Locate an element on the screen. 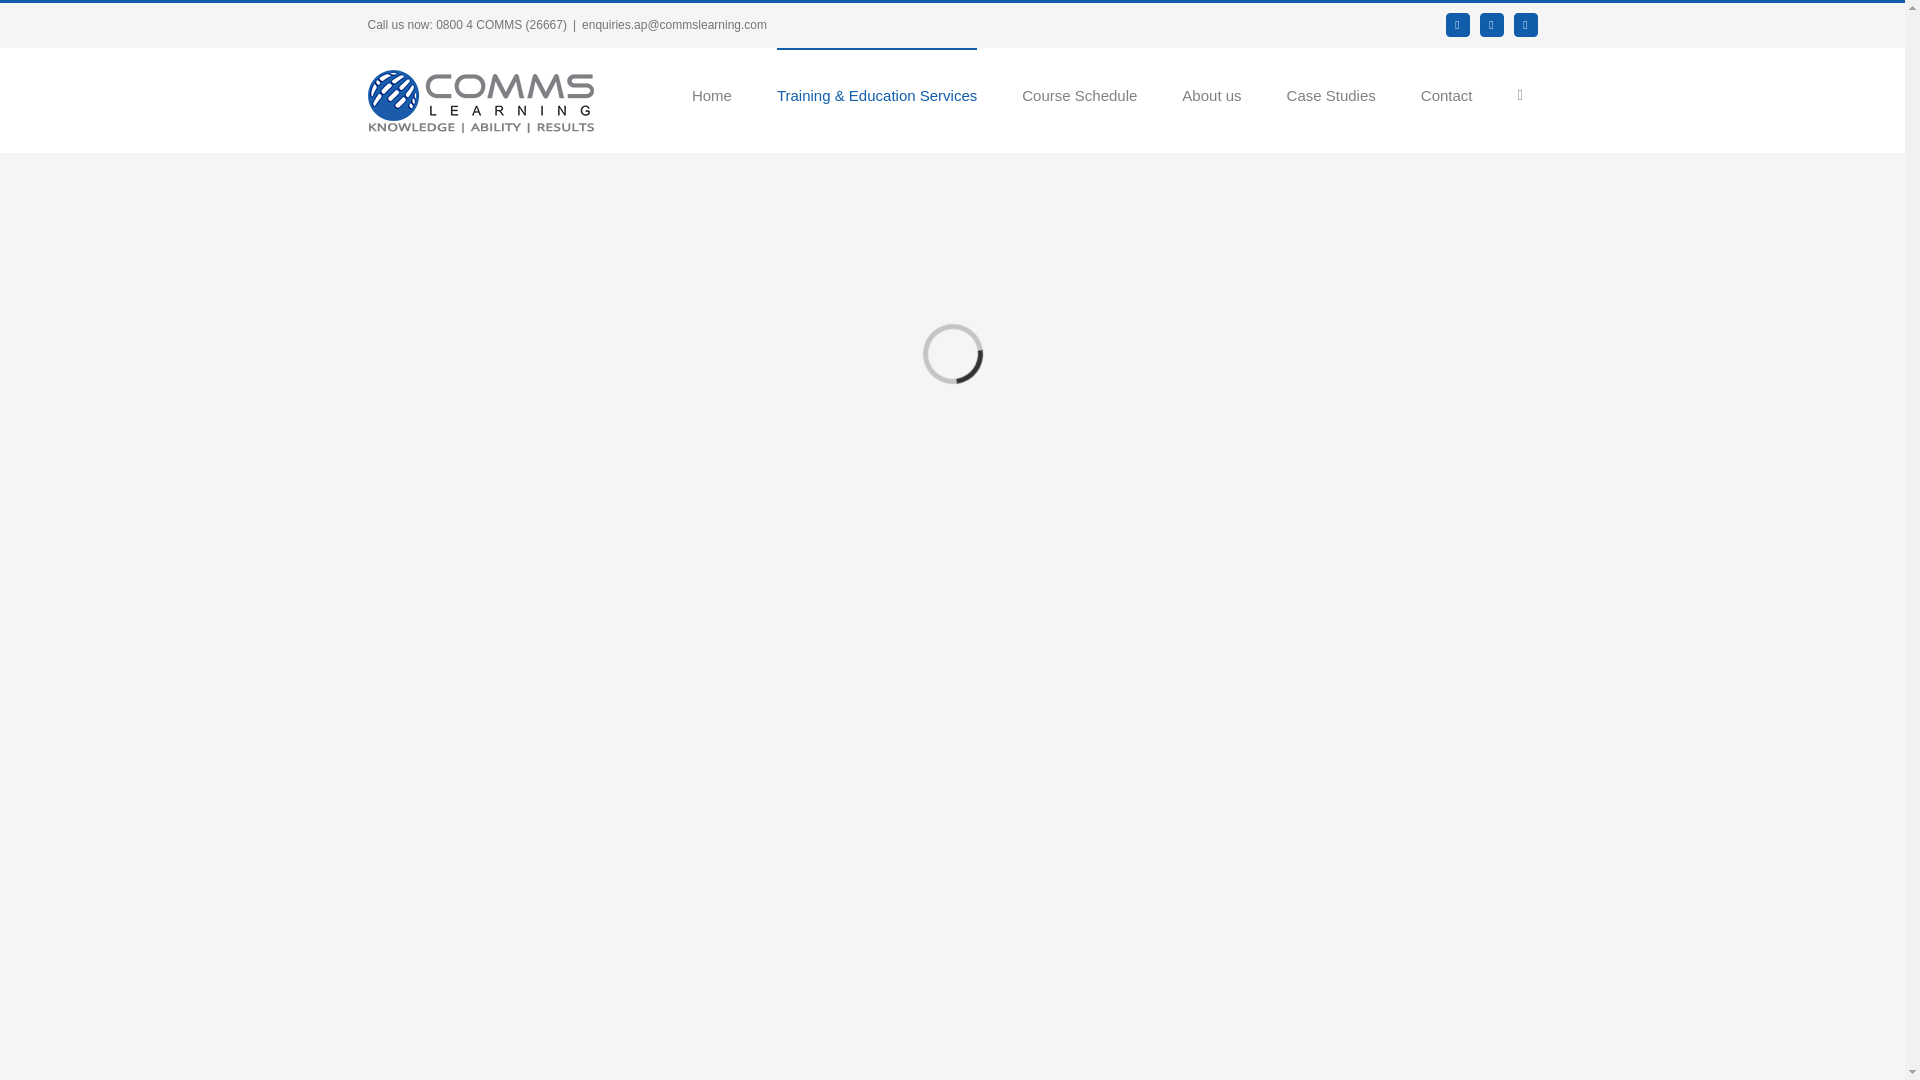 The image size is (1920, 1080). Facebook is located at coordinates (1458, 24).